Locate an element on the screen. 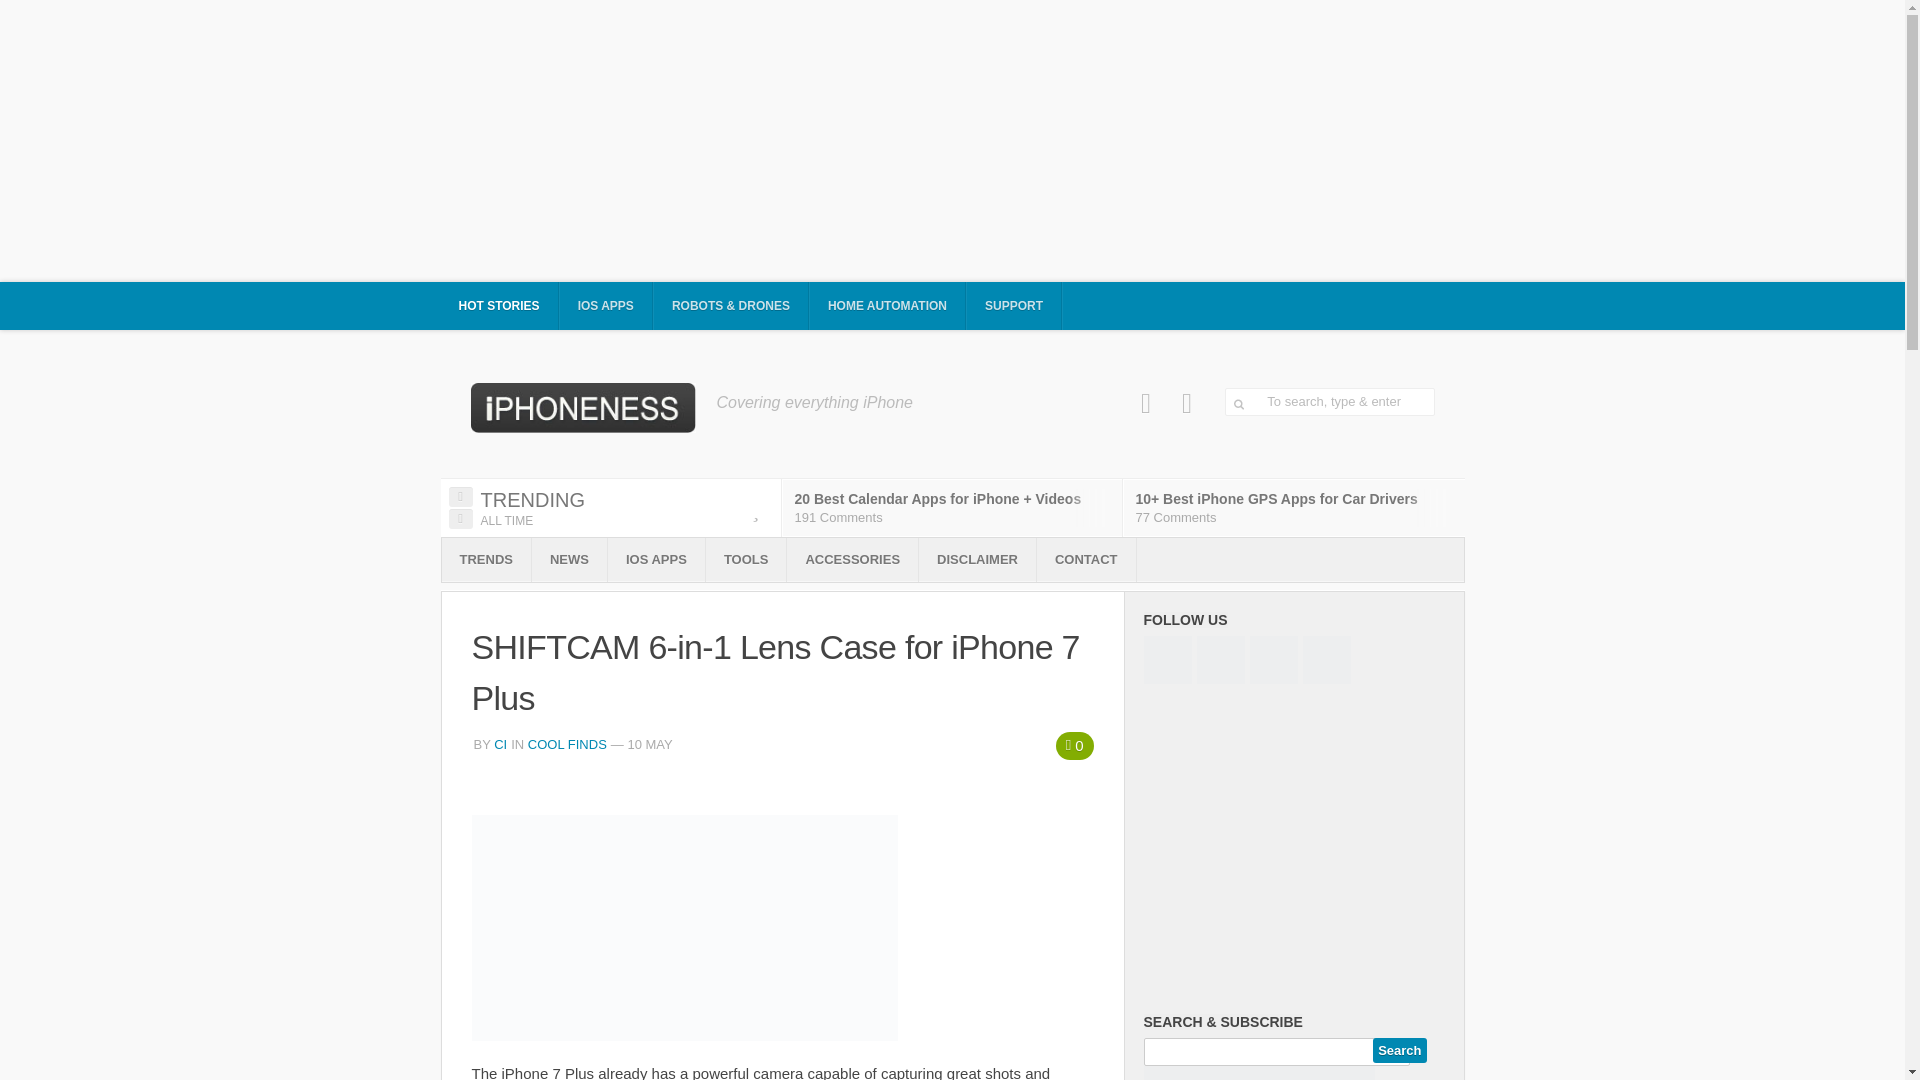 This screenshot has width=1920, height=1080. Search is located at coordinates (1399, 1050).